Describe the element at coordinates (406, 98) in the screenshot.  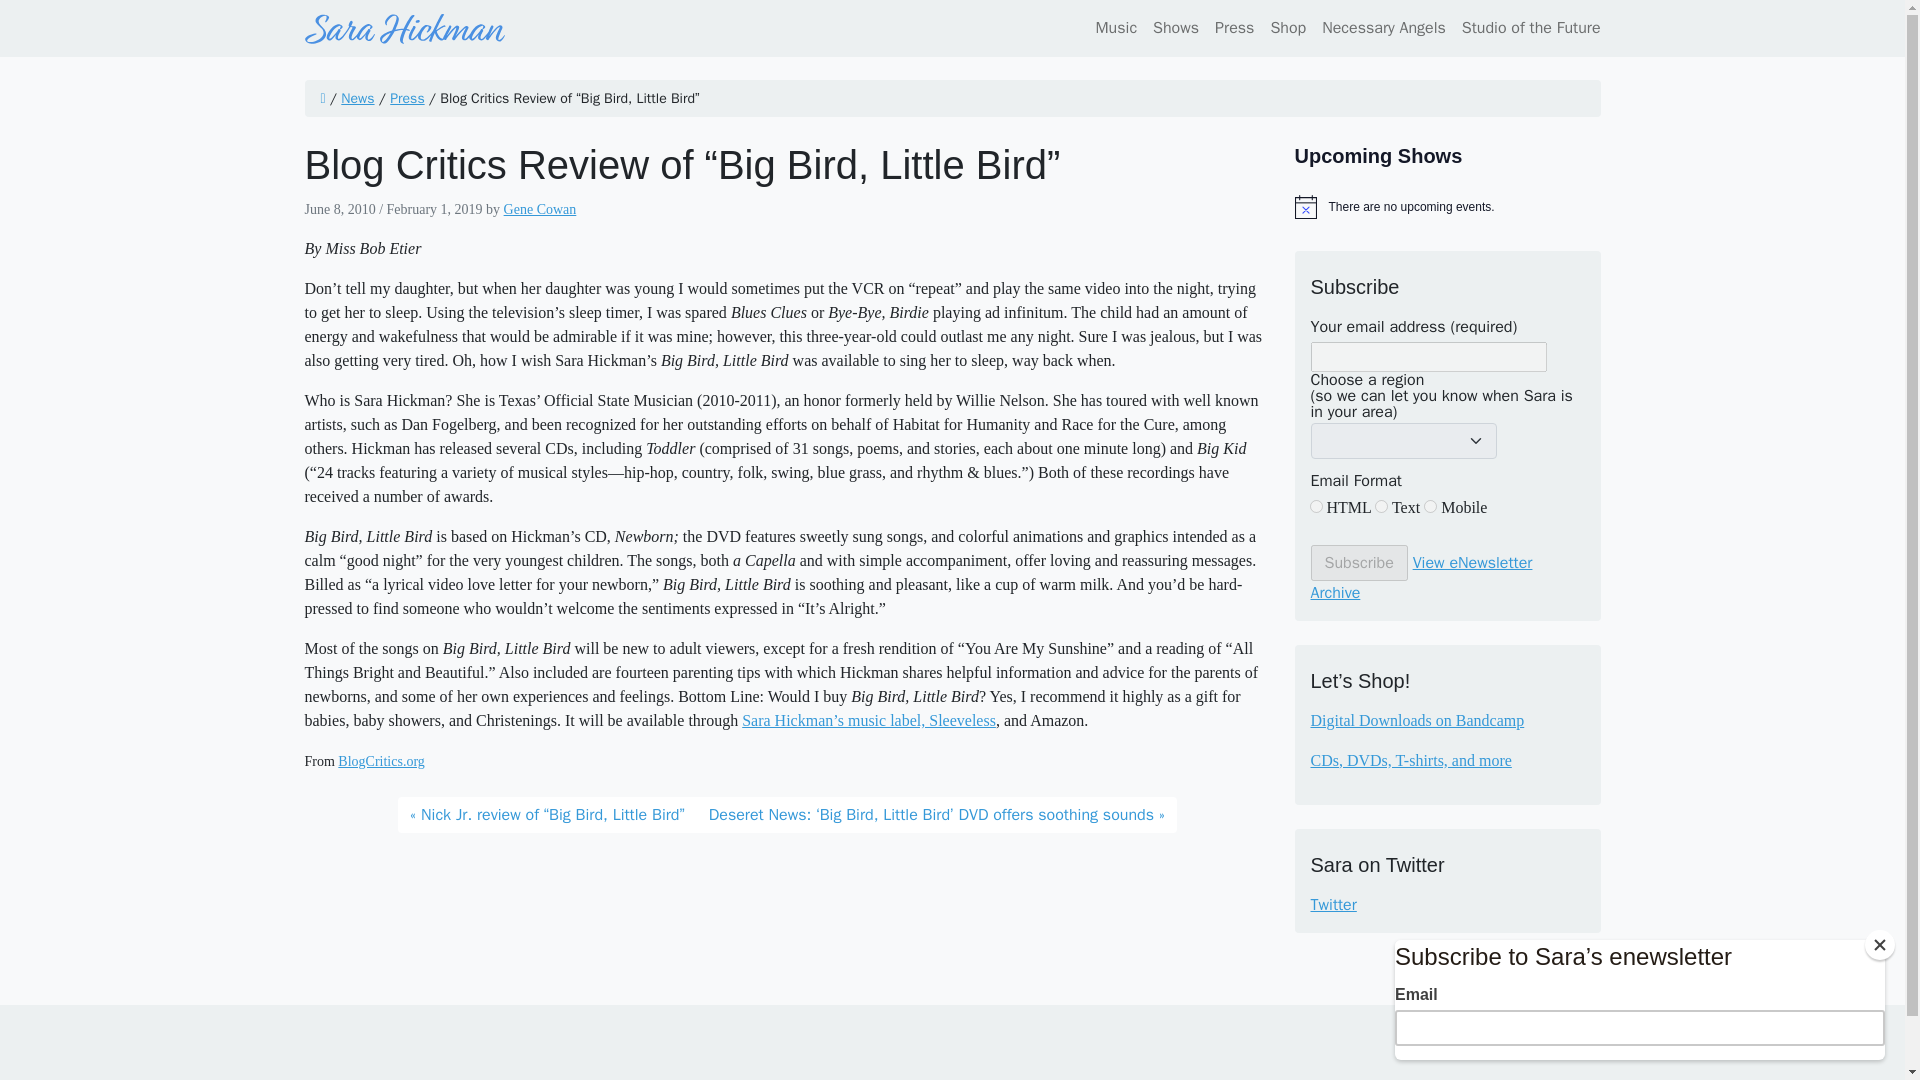
I see `Press` at that location.